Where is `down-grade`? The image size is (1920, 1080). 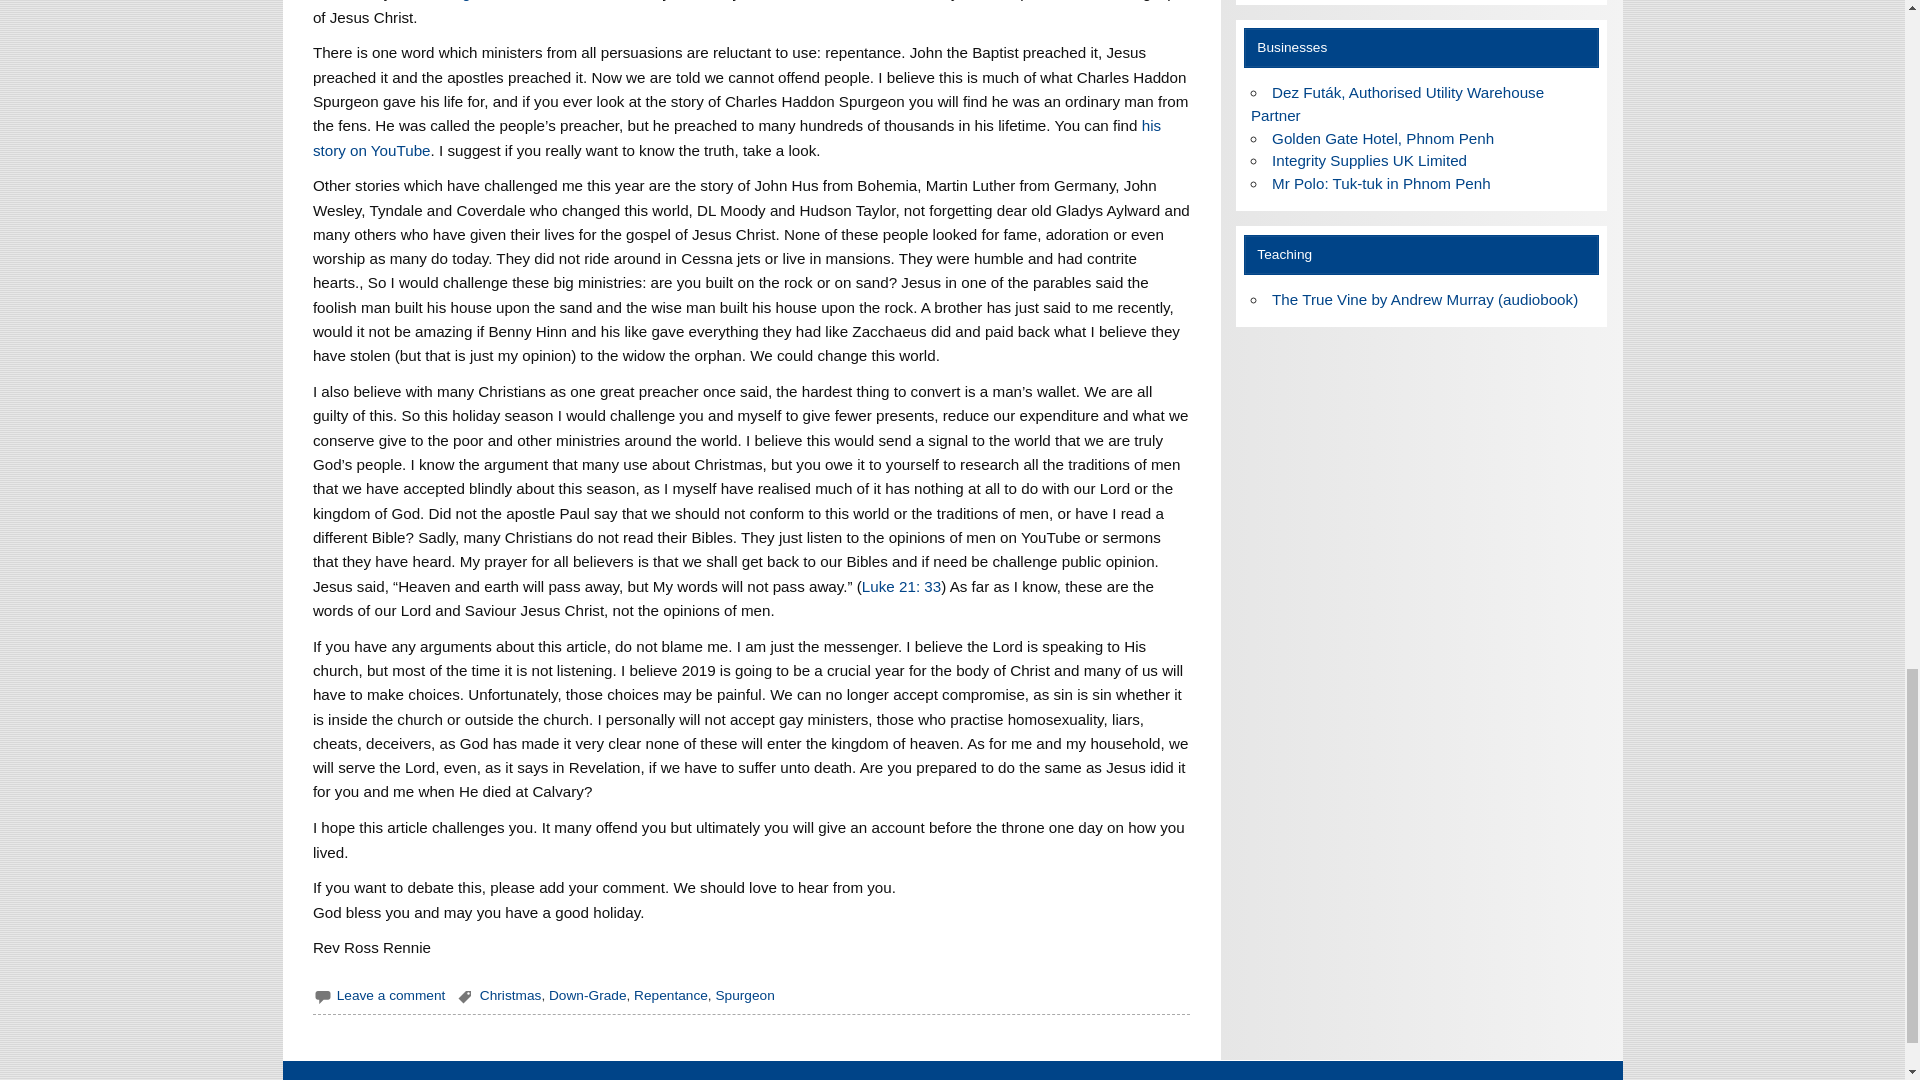
down-grade is located at coordinates (460, 0).